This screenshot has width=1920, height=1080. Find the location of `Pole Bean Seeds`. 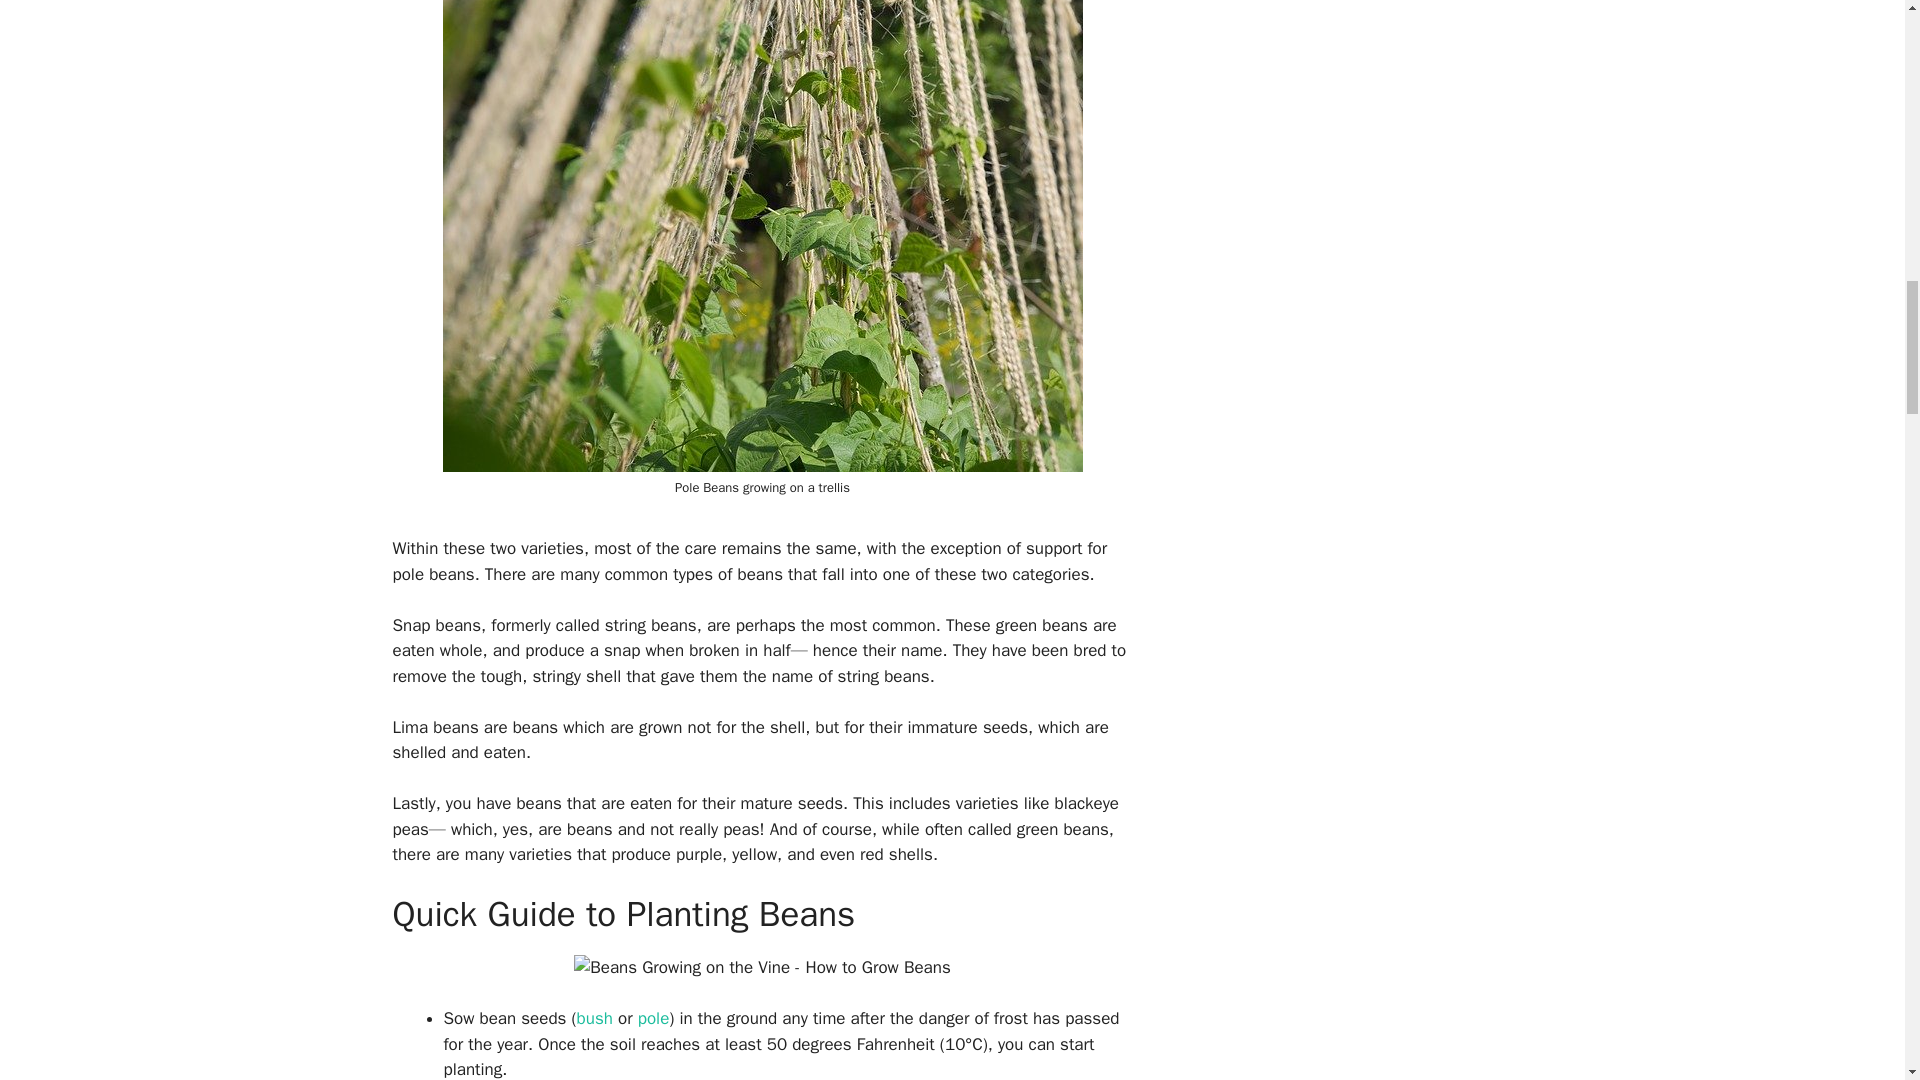

Pole Bean Seeds is located at coordinates (654, 1018).